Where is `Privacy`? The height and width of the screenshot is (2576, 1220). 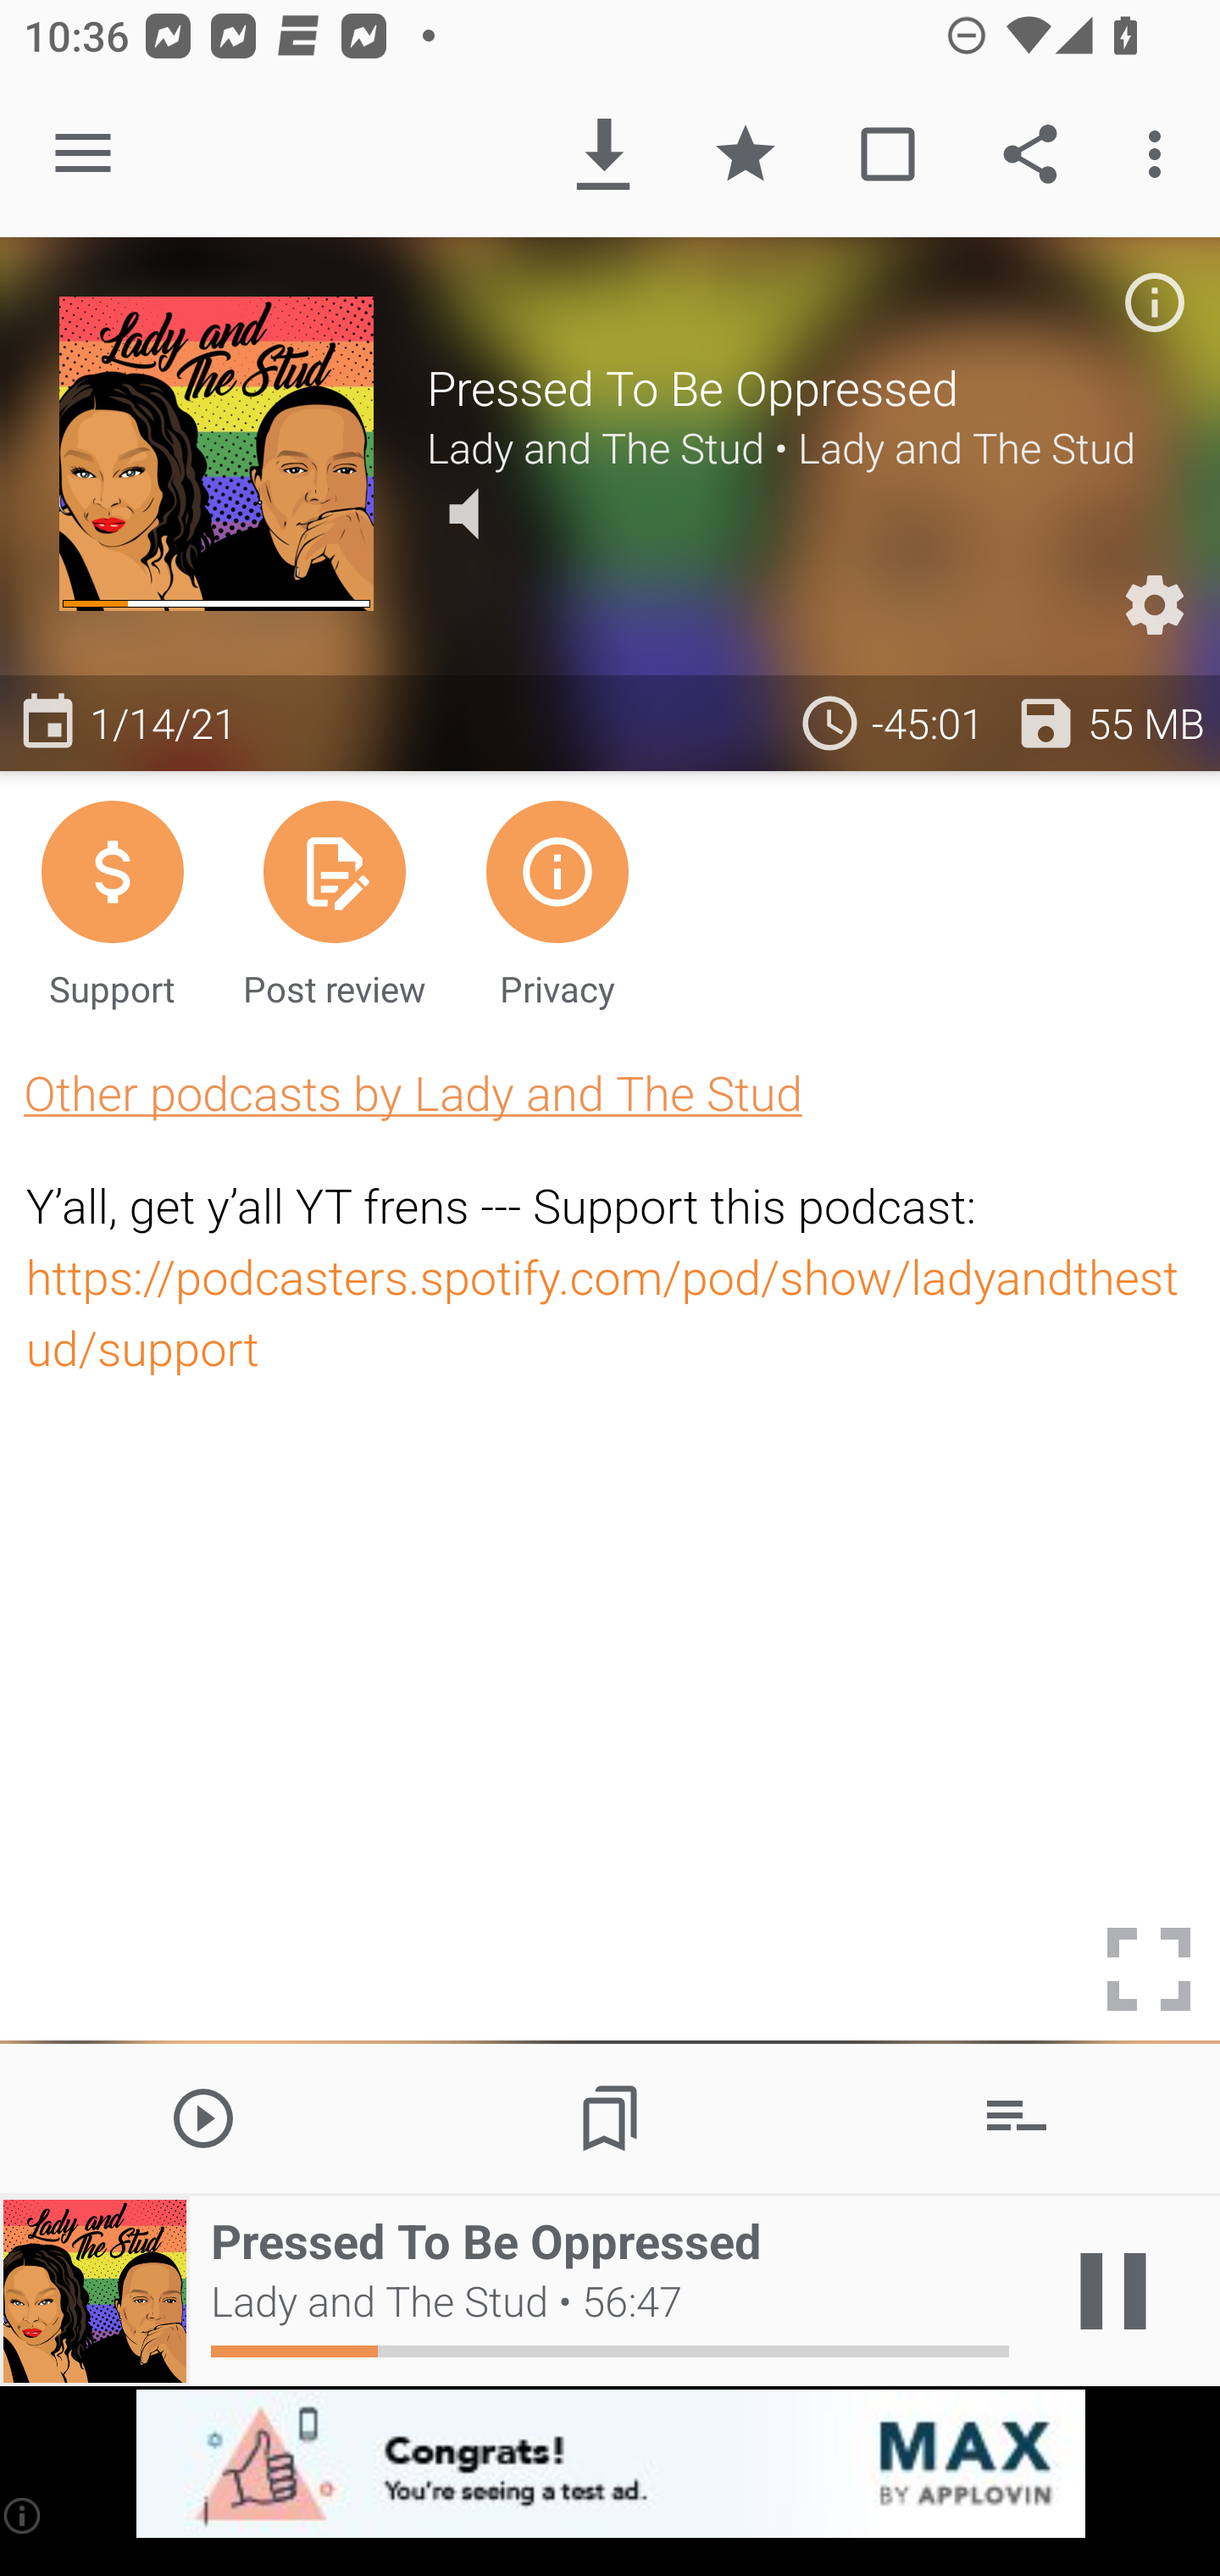 Privacy is located at coordinates (557, 902).